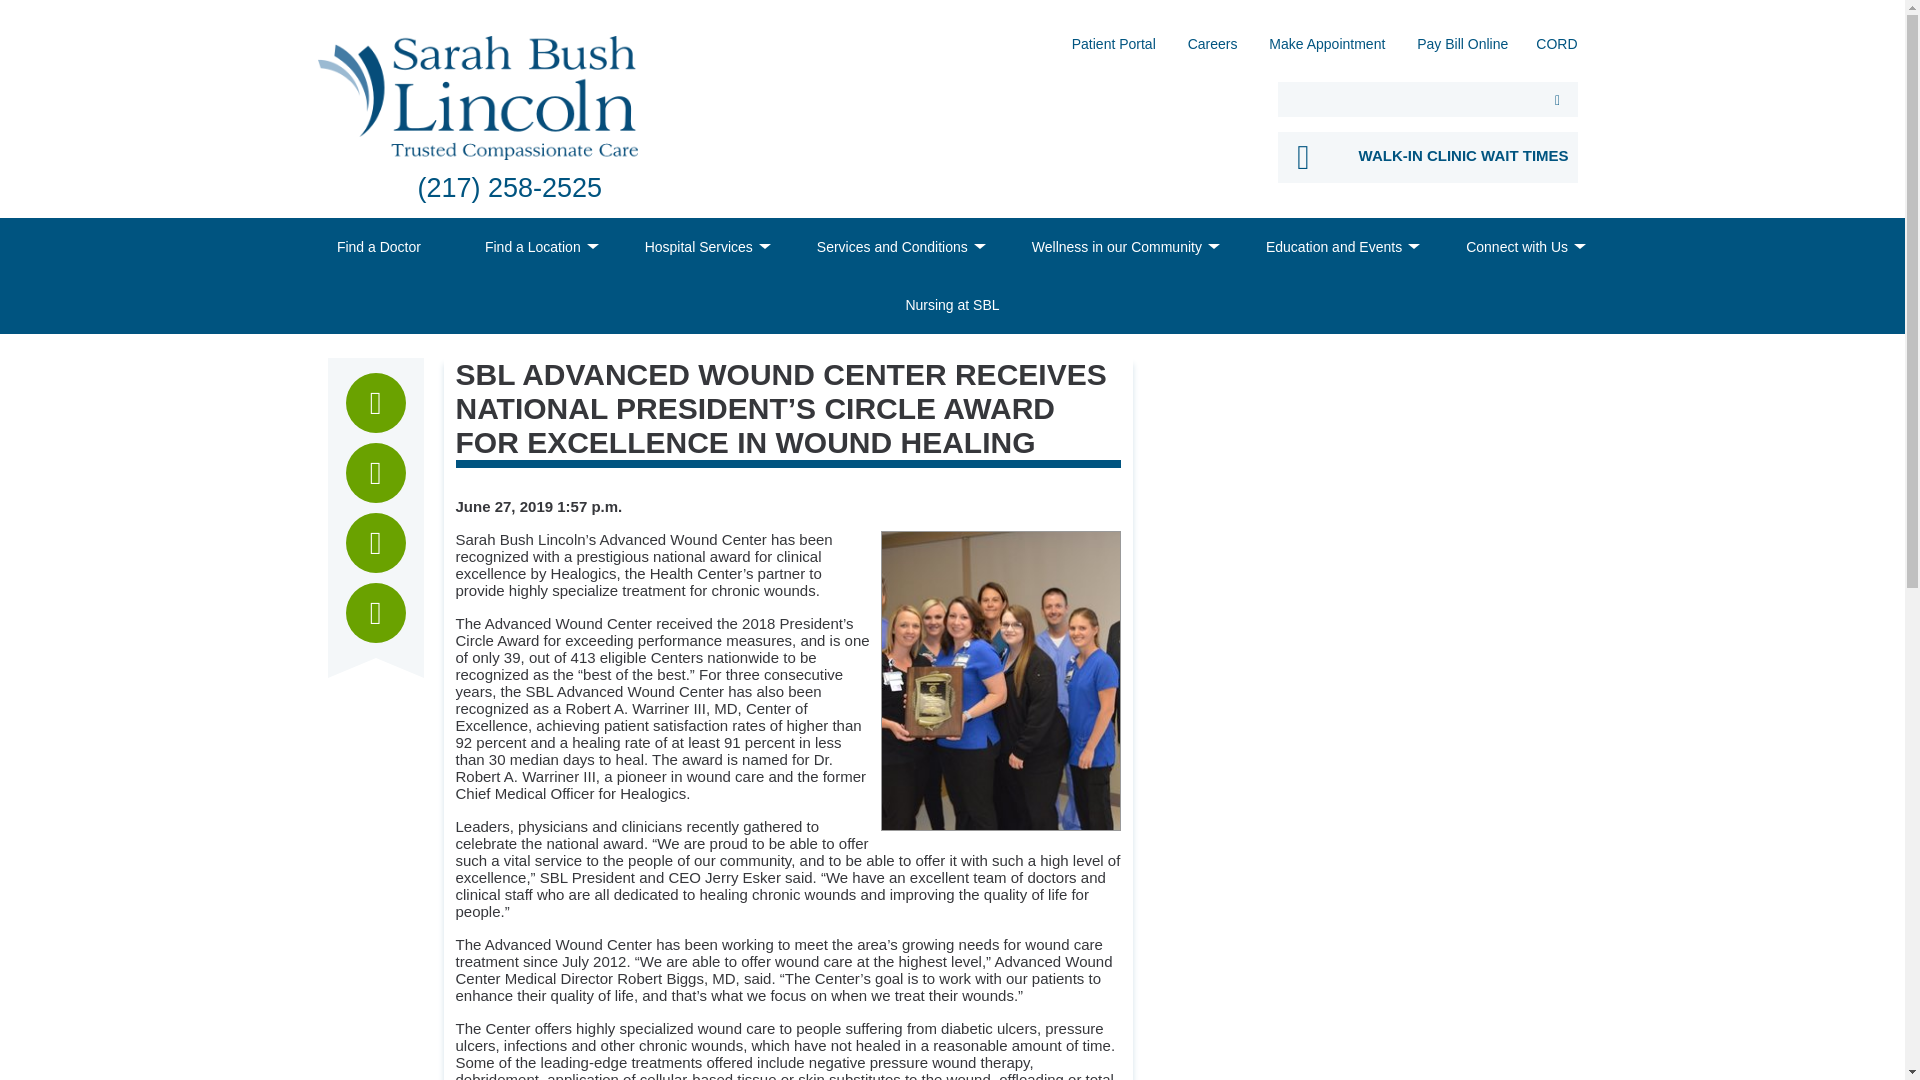 The width and height of the screenshot is (1920, 1080). I want to click on Patient Portal, so click(1113, 50).